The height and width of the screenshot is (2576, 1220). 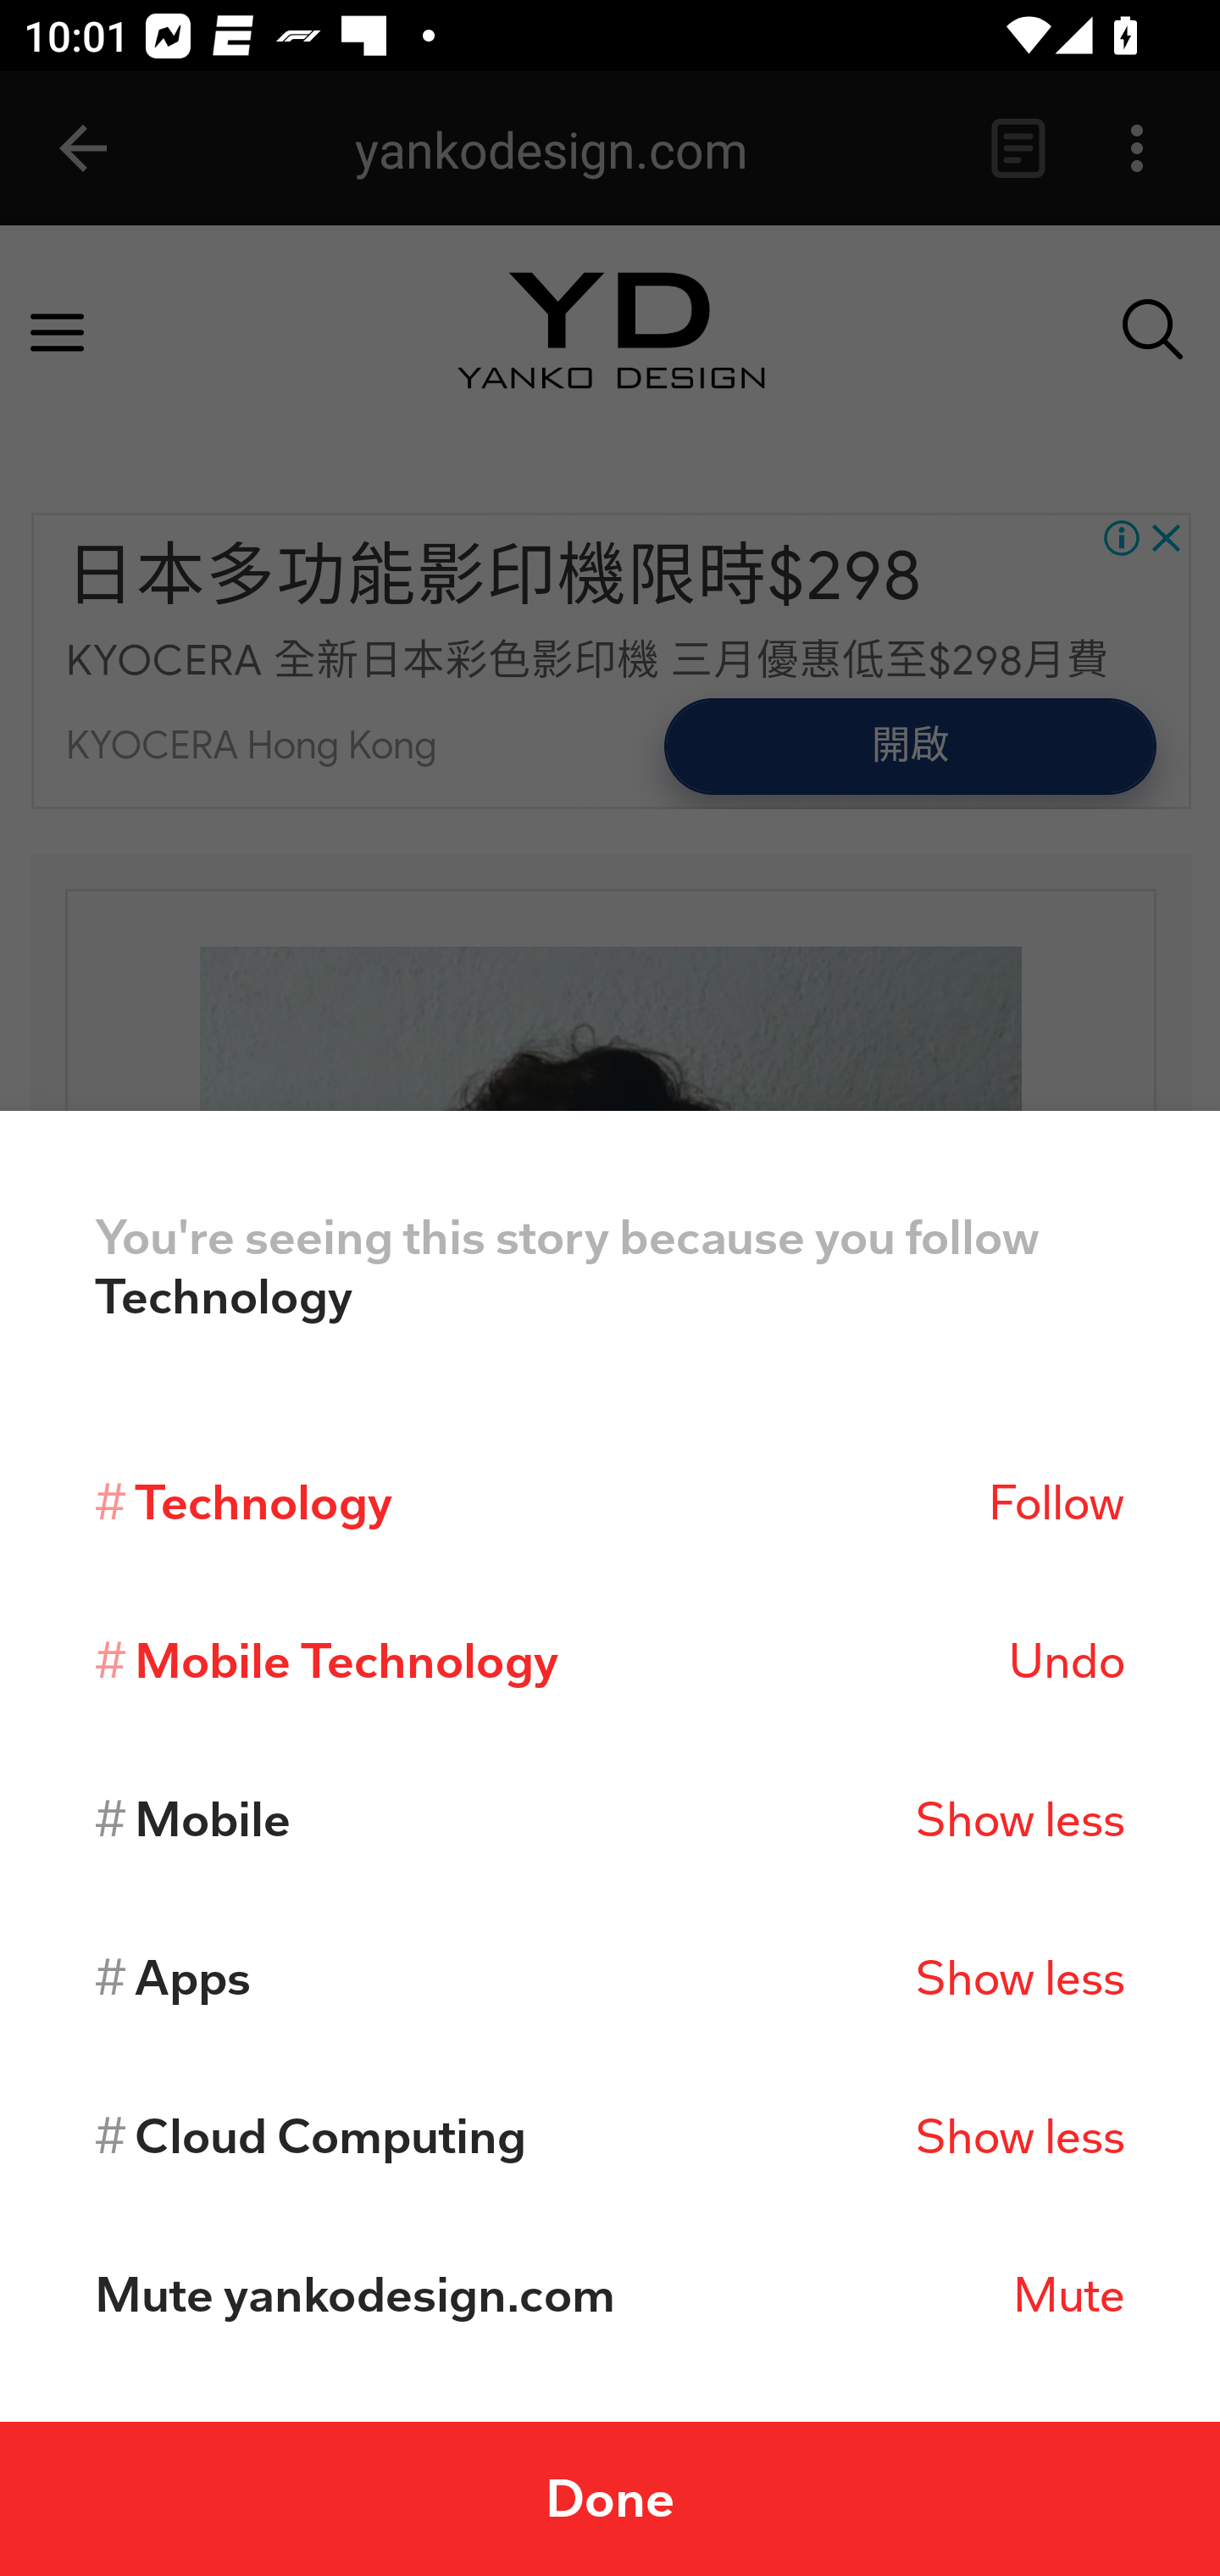 What do you see at coordinates (1020, 2136) in the screenshot?
I see `Show less` at bounding box center [1020, 2136].